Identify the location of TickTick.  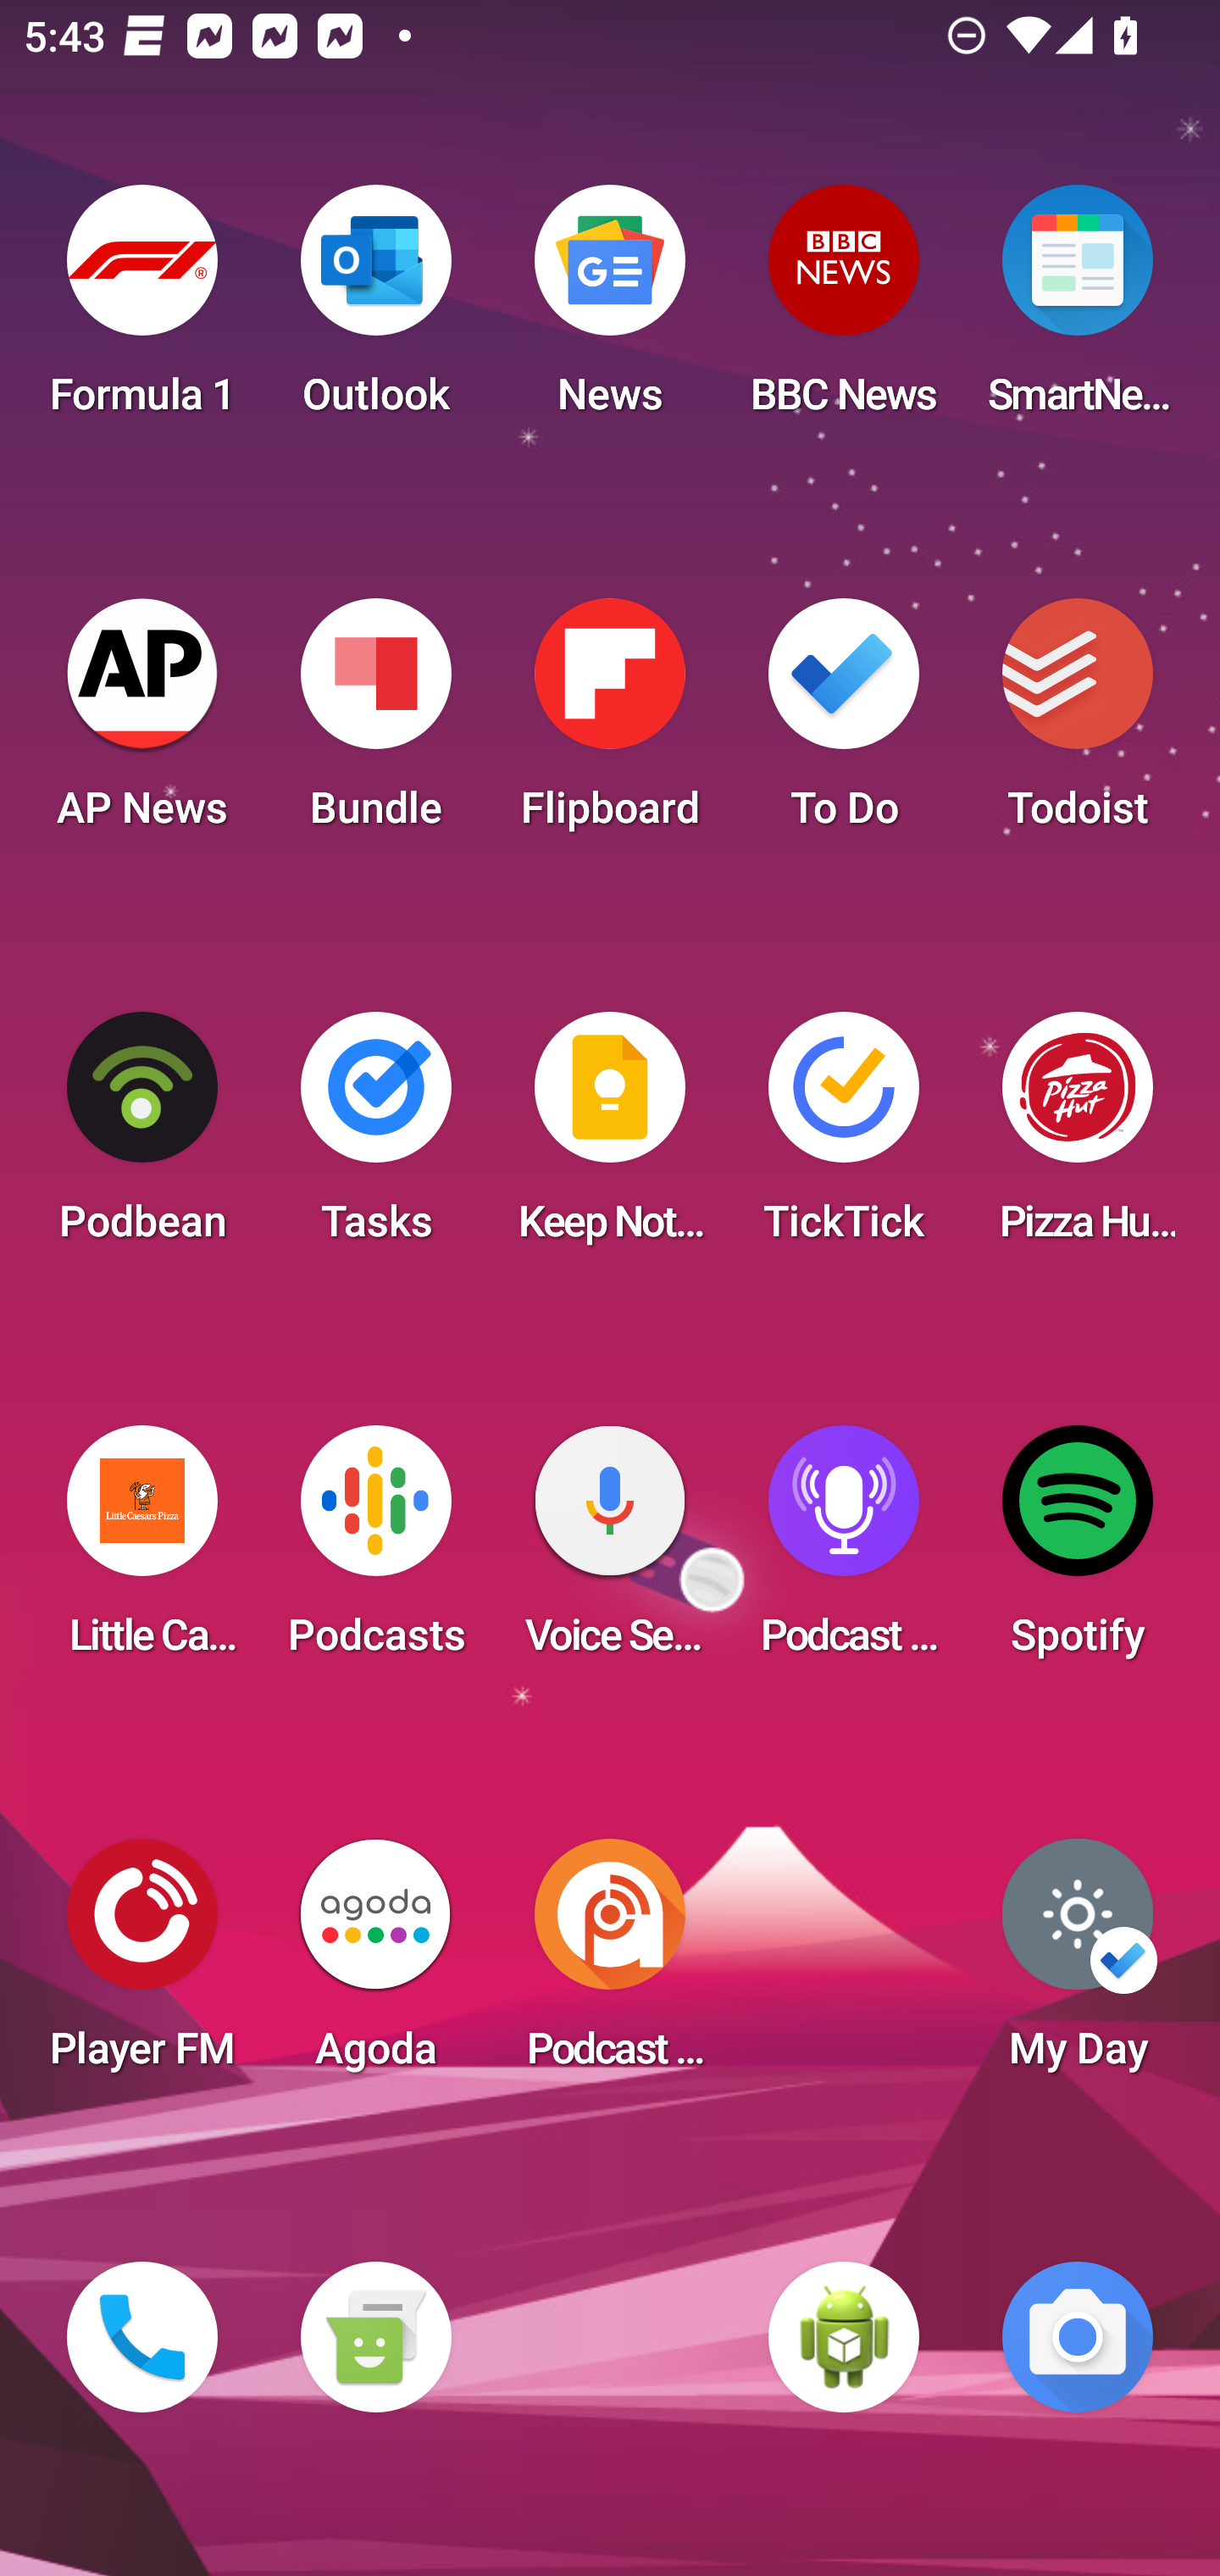
(844, 1137).